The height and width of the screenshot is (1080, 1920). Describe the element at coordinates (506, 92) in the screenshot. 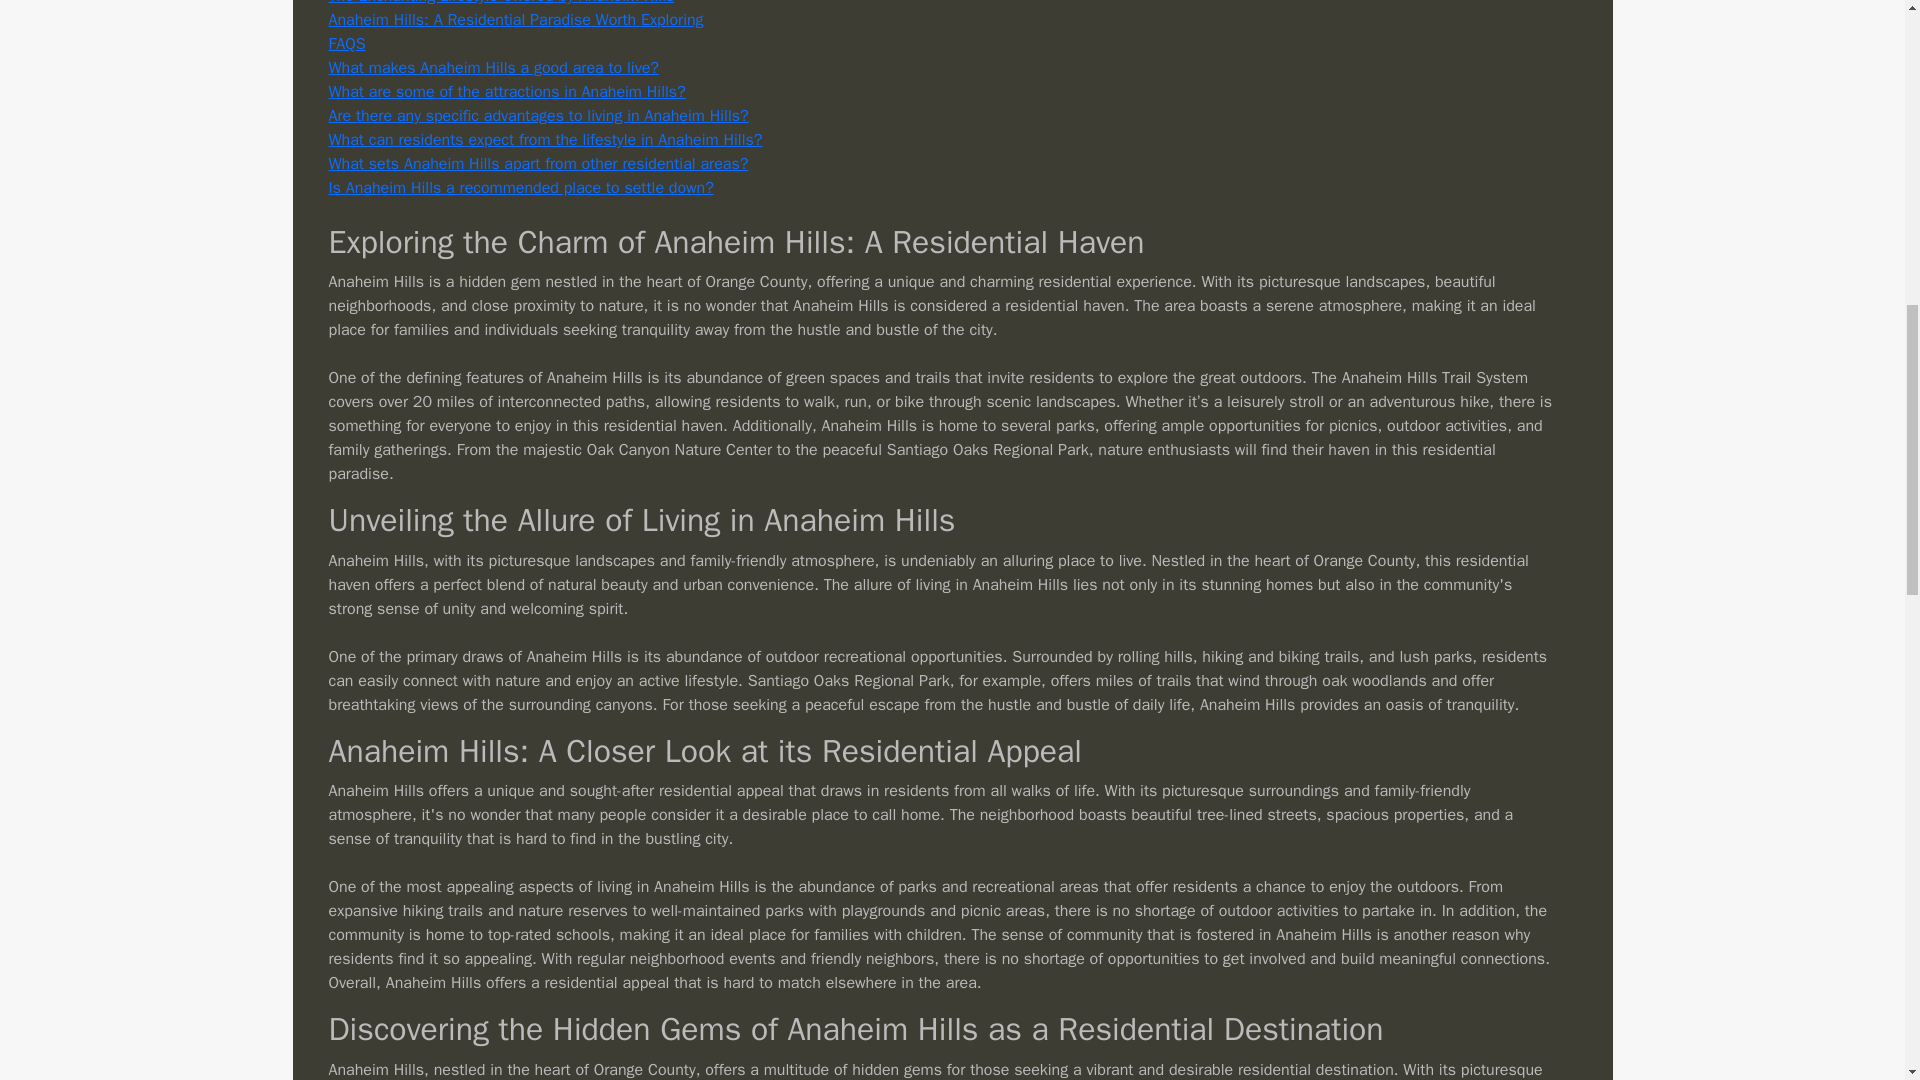

I see `What are some of the attractions in Anaheim Hills?` at that location.